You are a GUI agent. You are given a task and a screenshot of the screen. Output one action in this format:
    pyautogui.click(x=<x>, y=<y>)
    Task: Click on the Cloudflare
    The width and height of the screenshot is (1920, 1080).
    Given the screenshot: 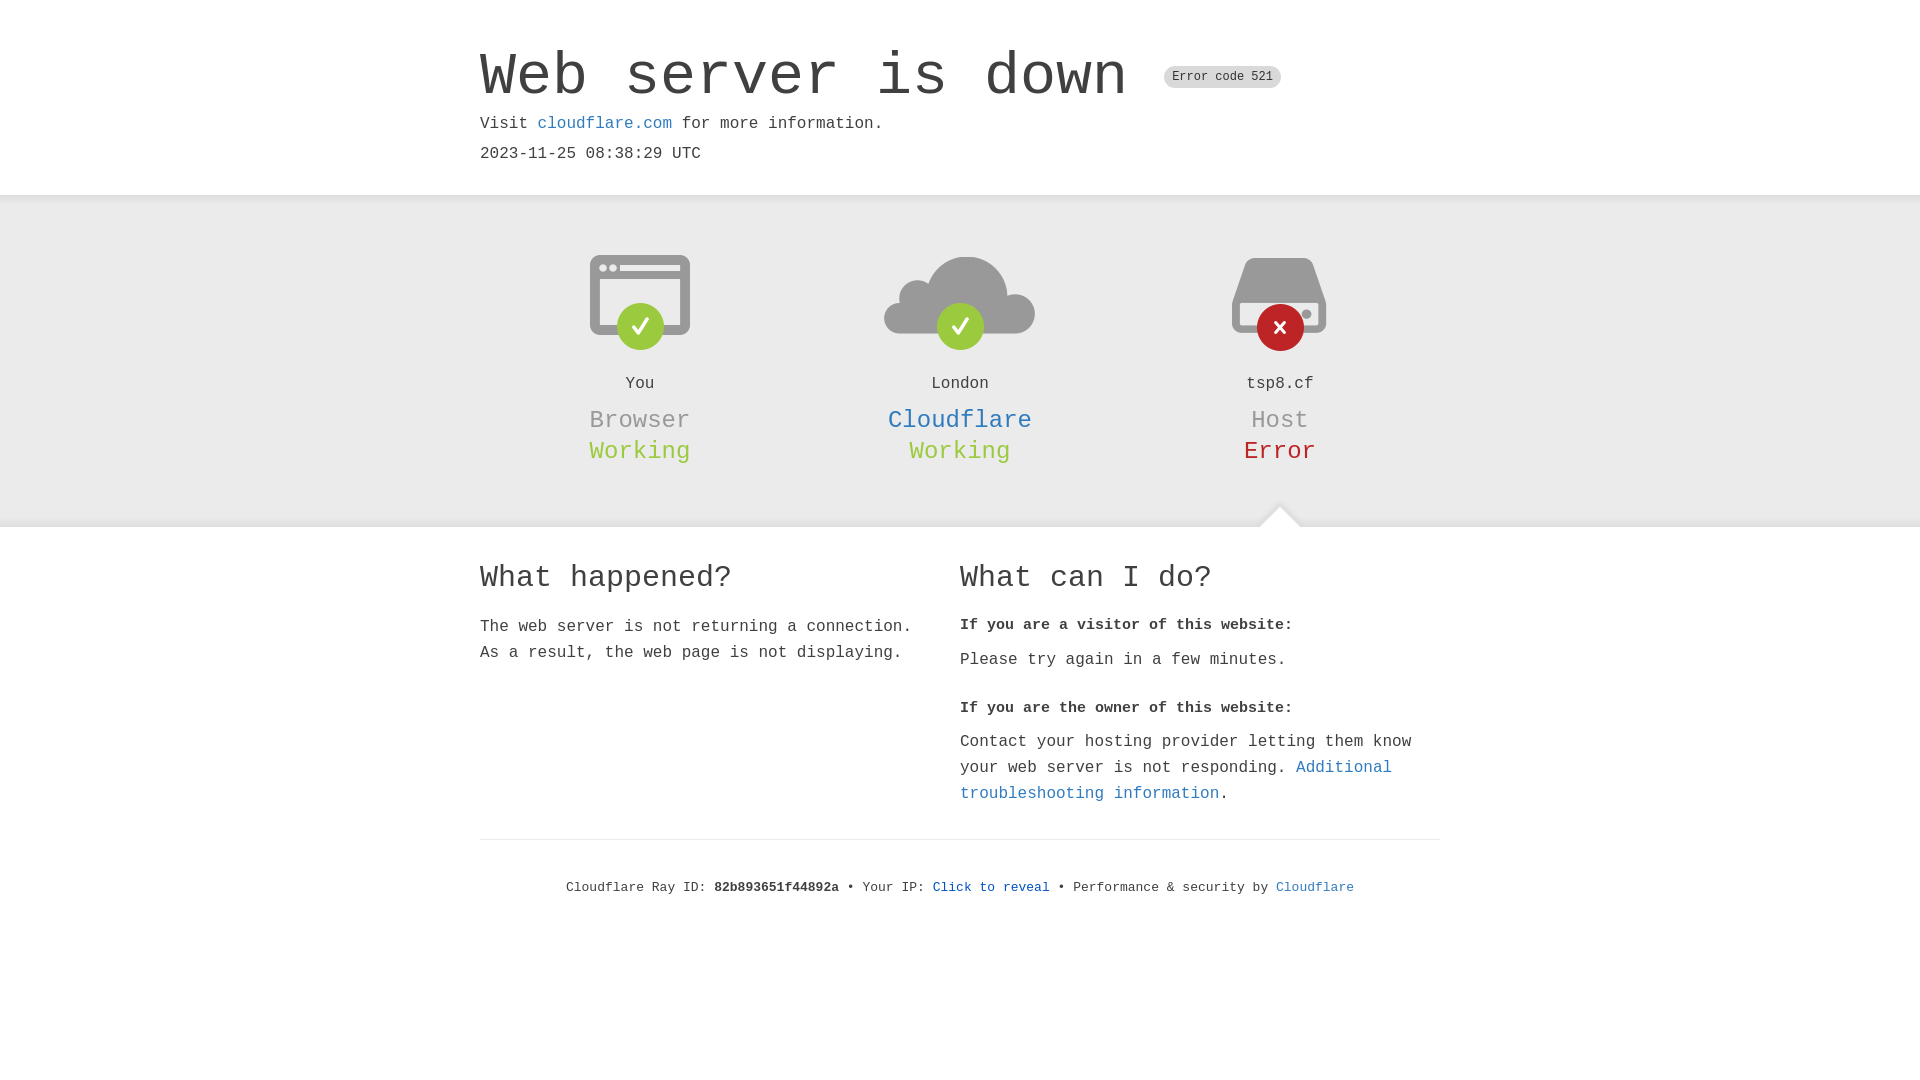 What is the action you would take?
    pyautogui.click(x=960, y=420)
    